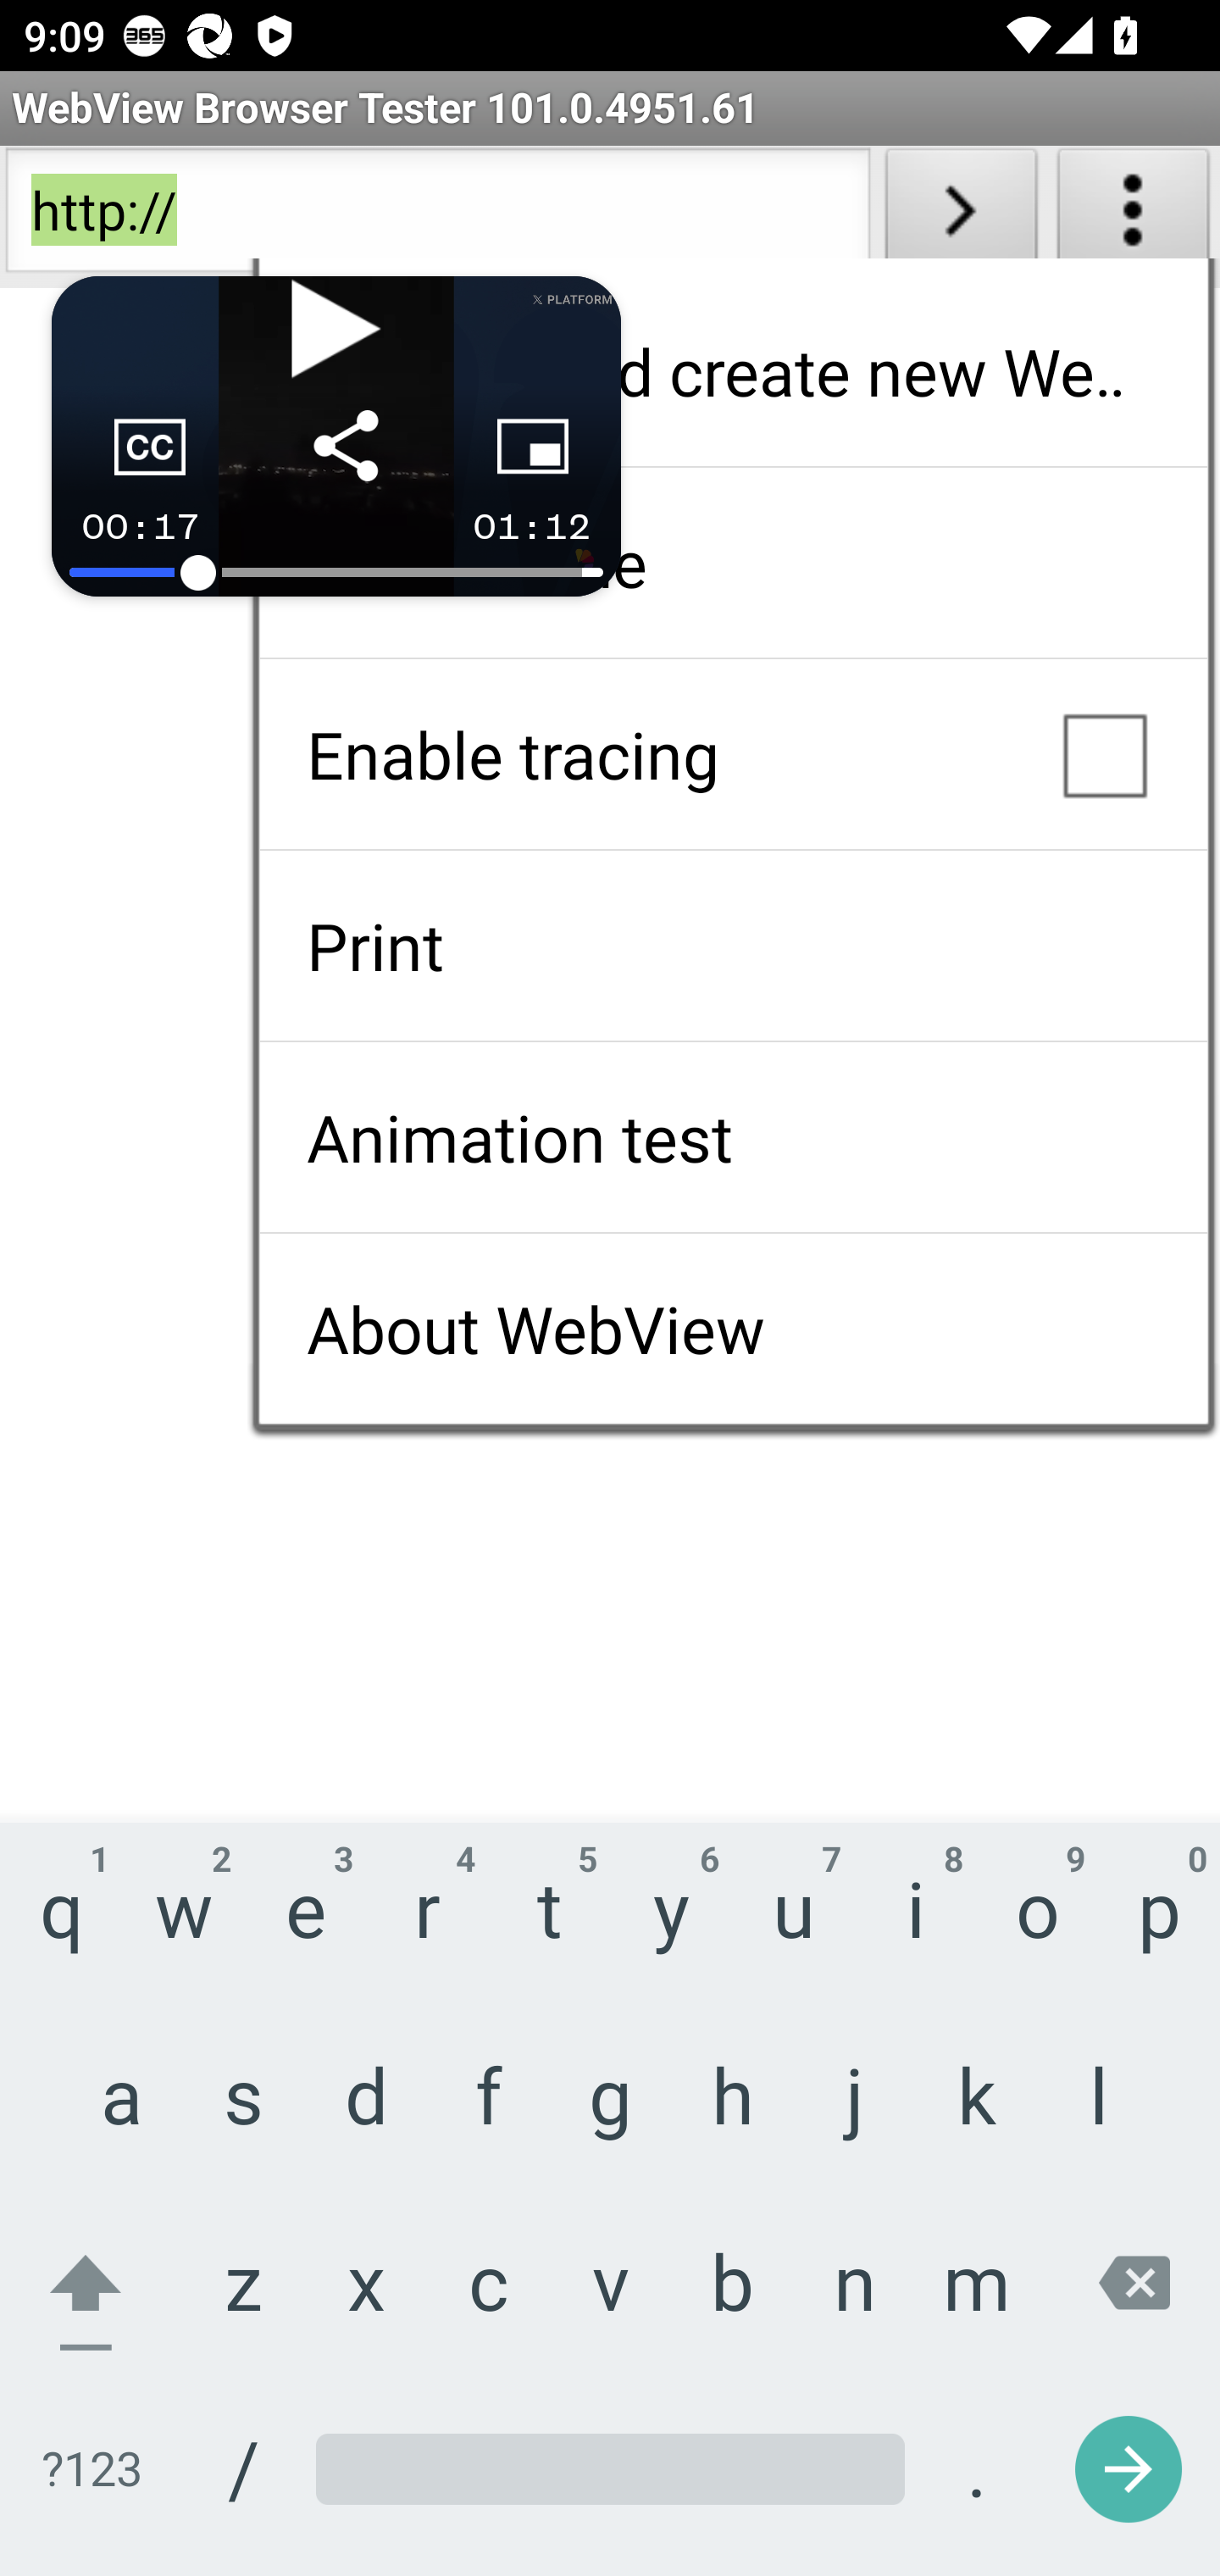 The width and height of the screenshot is (1220, 2576). What do you see at coordinates (733, 1137) in the screenshot?
I see `Animation test` at bounding box center [733, 1137].